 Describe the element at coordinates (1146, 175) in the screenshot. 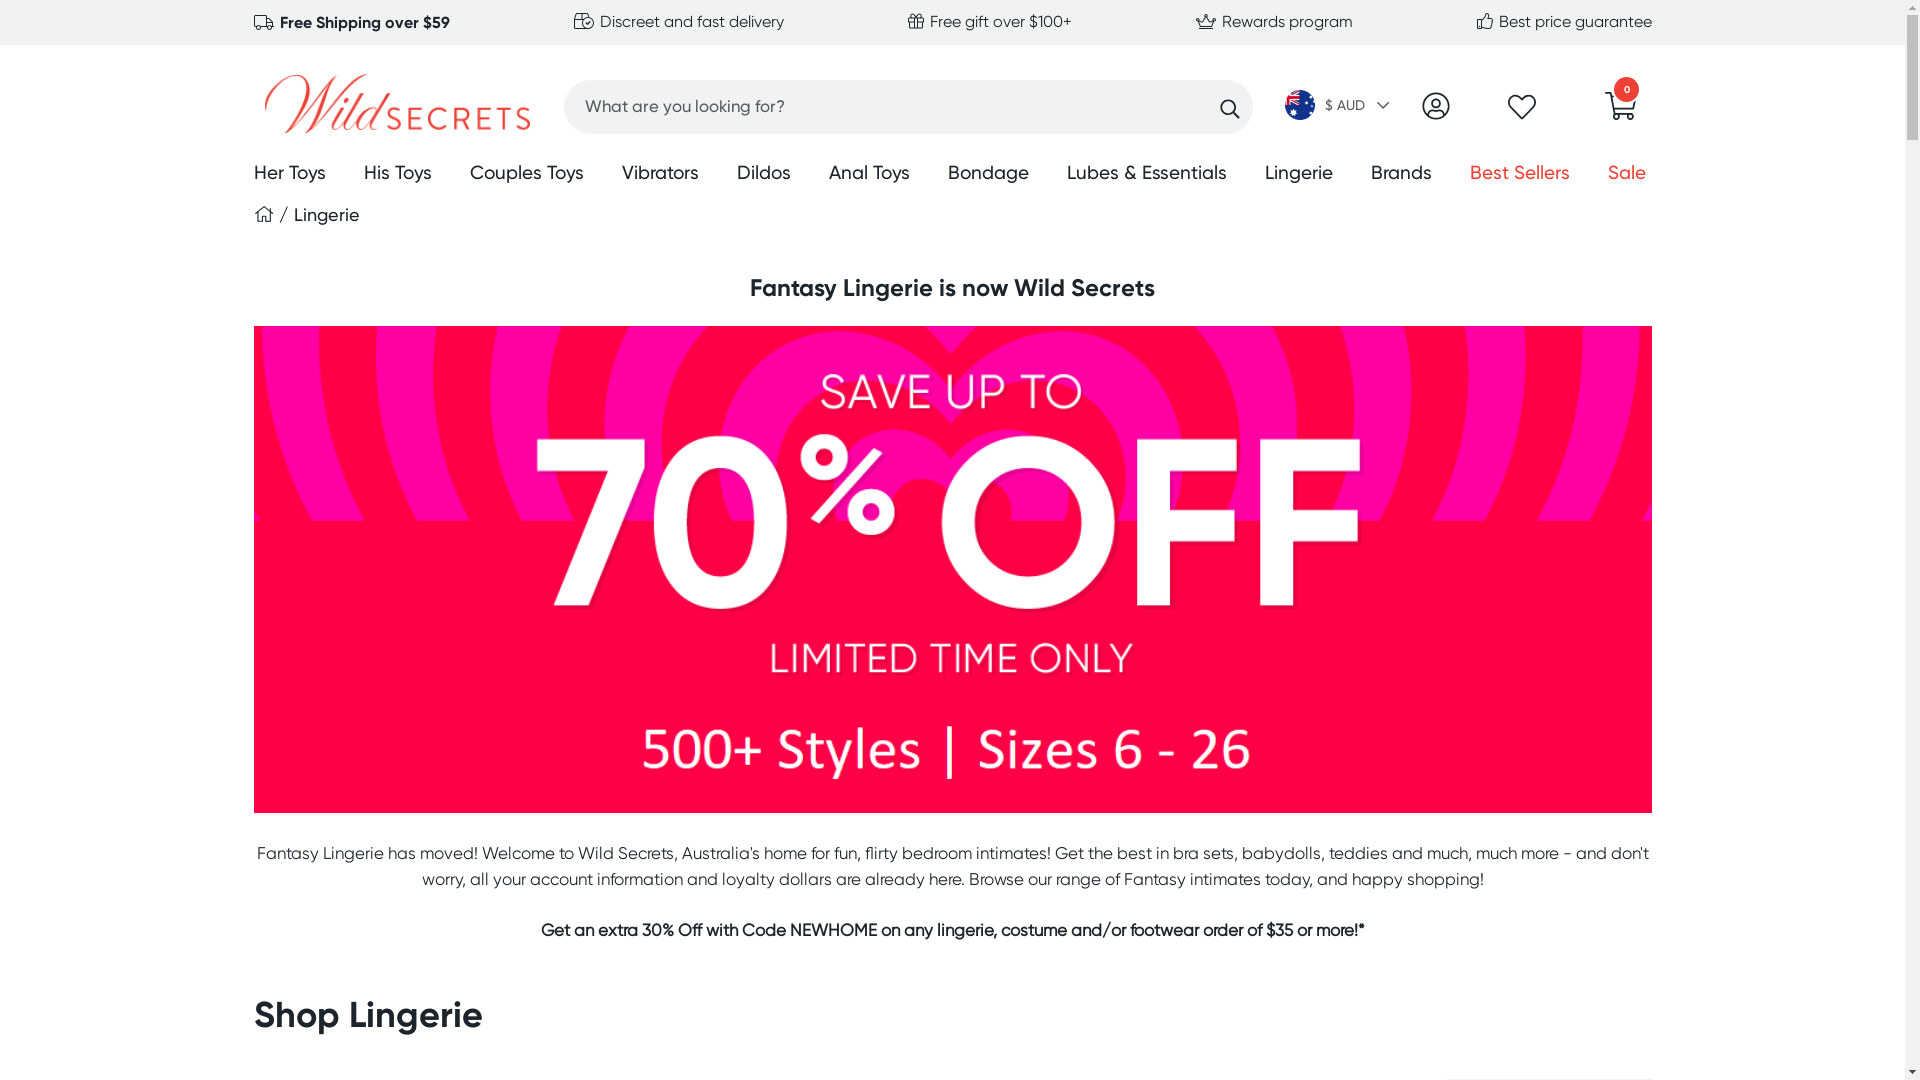

I see `Lubes & Essentials` at that location.